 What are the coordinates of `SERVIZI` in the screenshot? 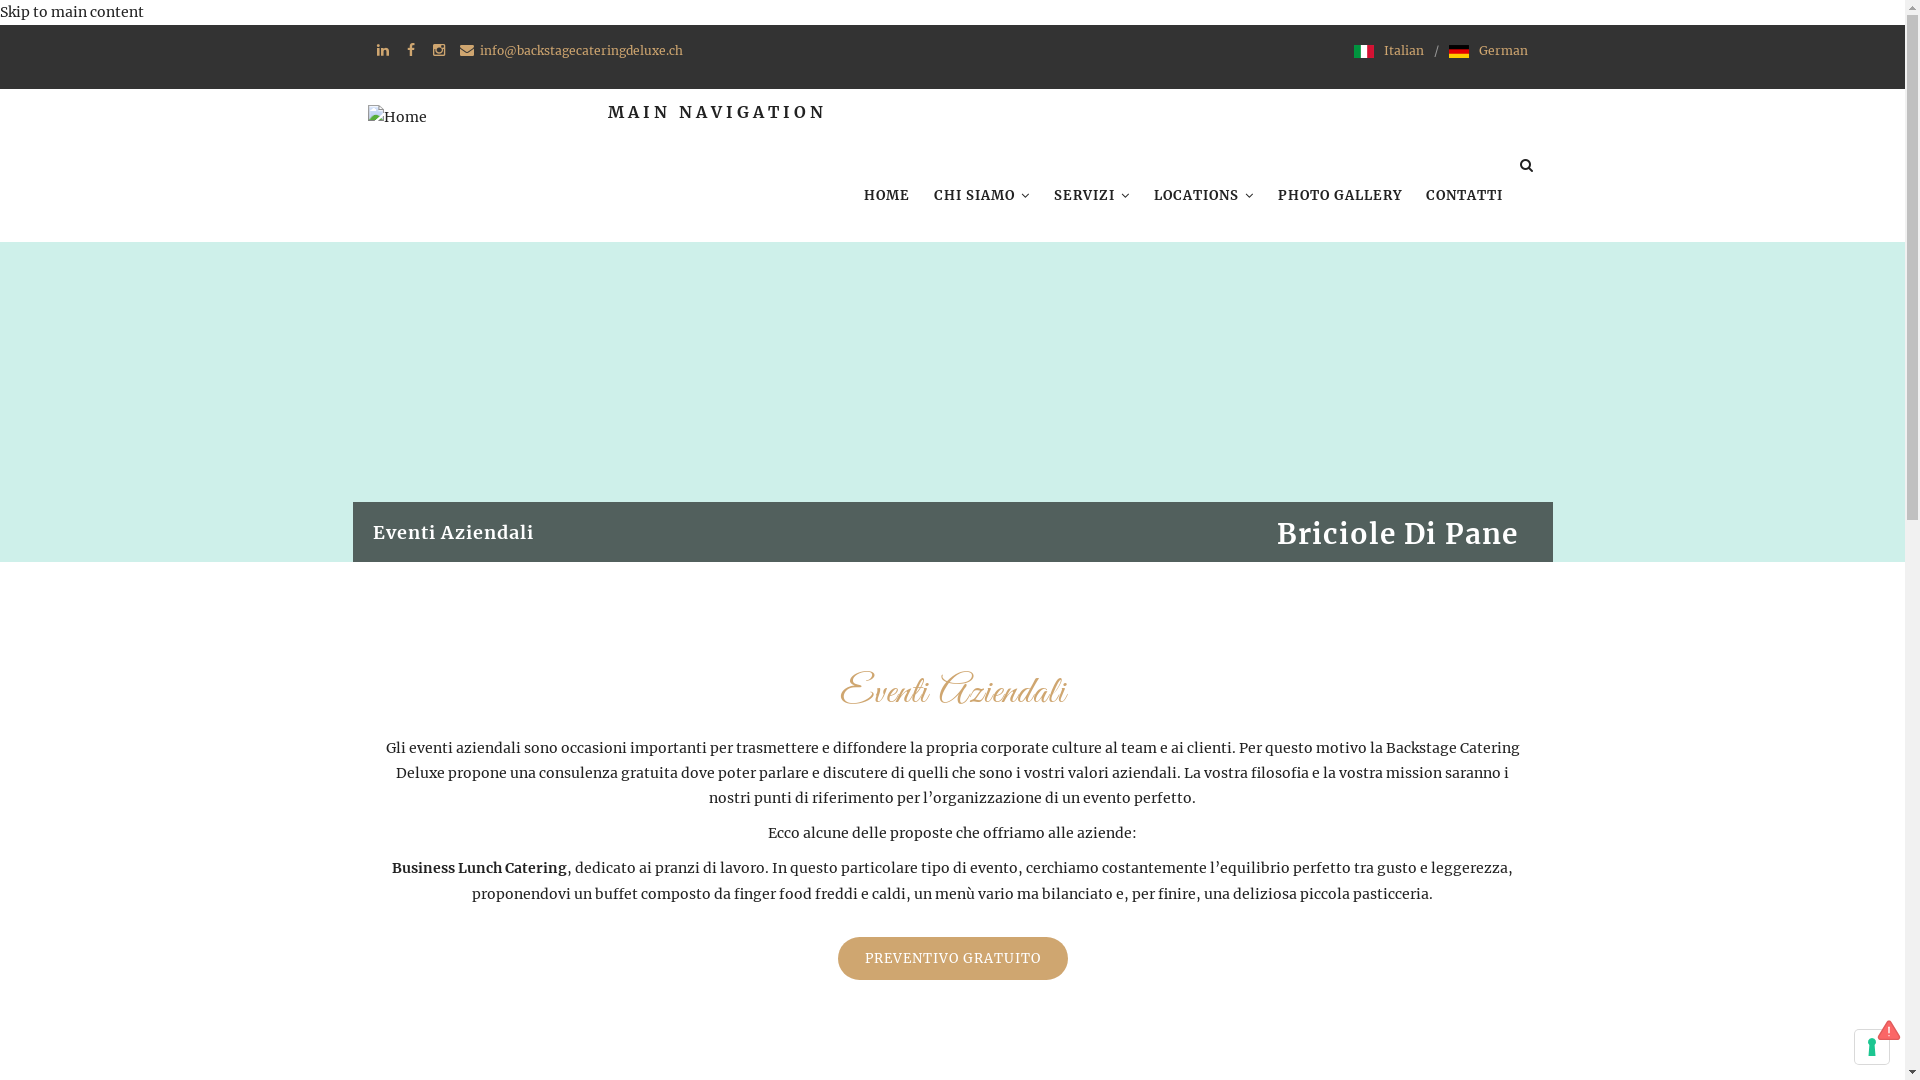 It's located at (1092, 196).